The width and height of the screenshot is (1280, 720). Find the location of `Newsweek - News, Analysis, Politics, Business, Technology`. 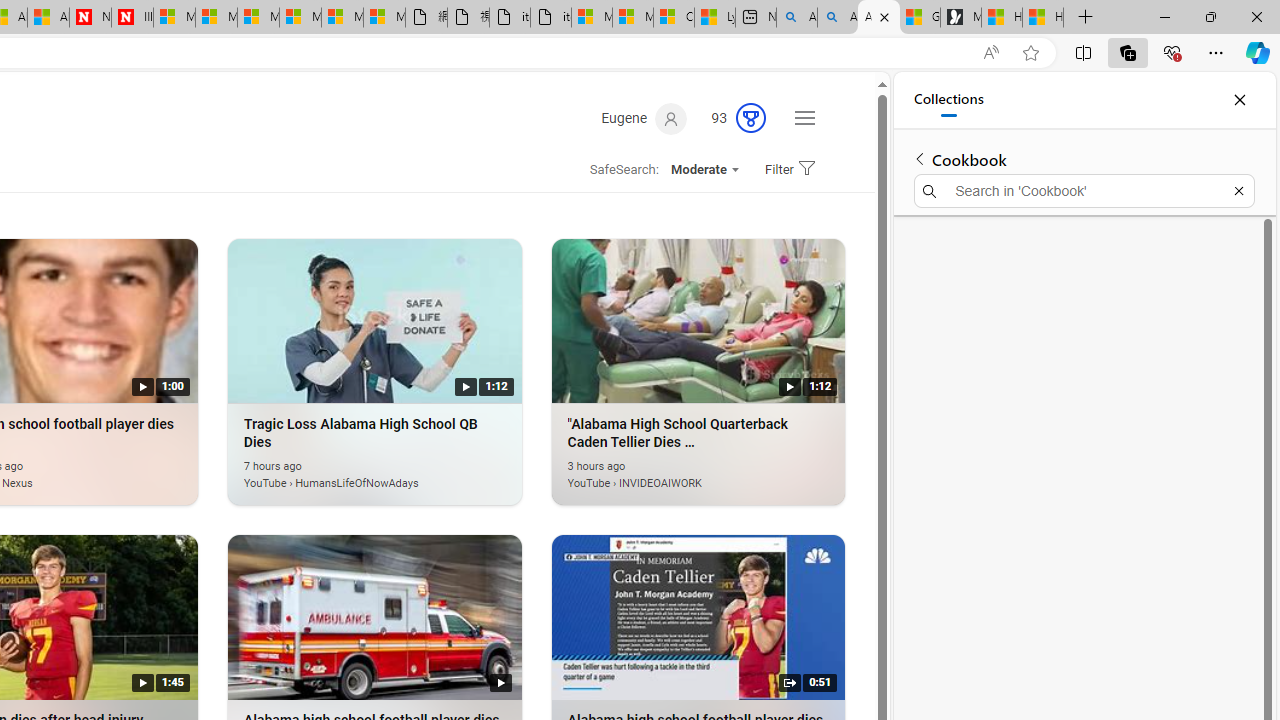

Newsweek - News, Analysis, Politics, Business, Technology is located at coordinates (90, 18).